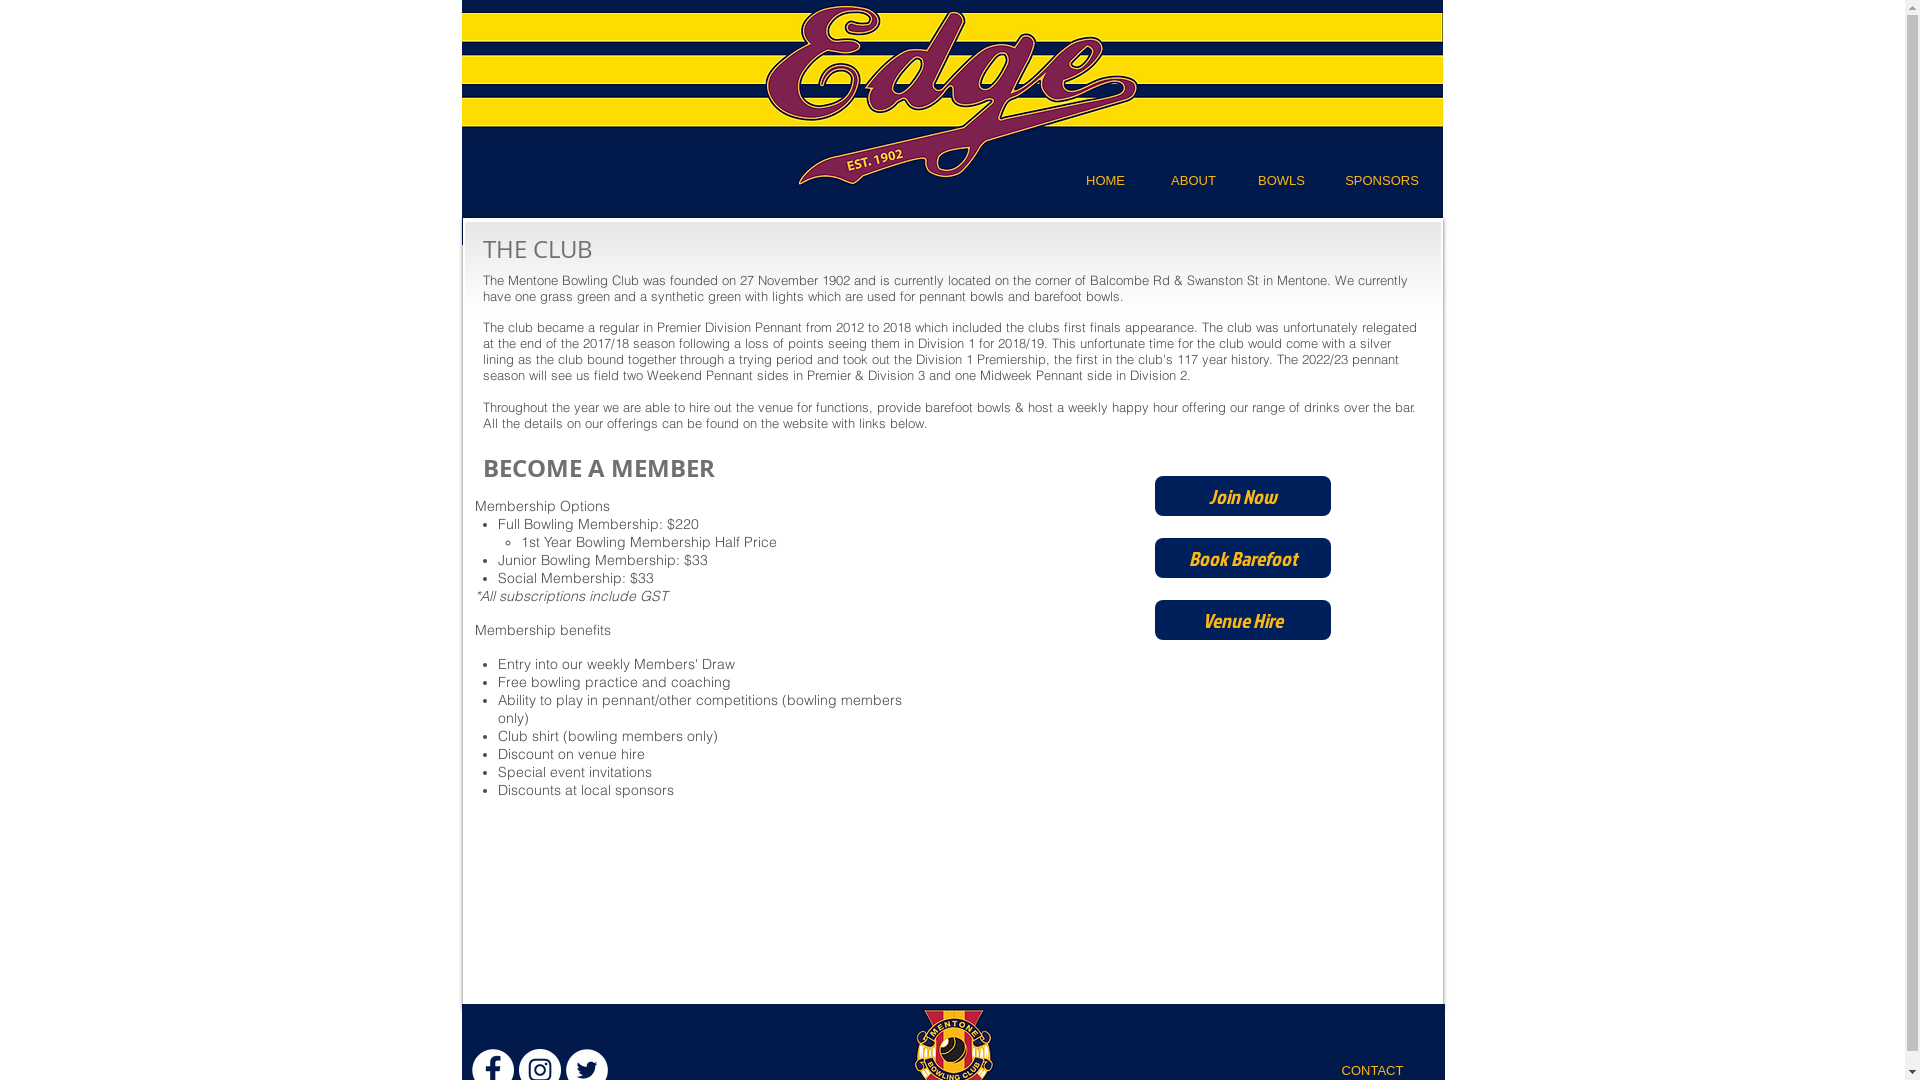 Image resolution: width=1920 pixels, height=1080 pixels. Describe the element at coordinates (1193, 181) in the screenshot. I see `ABOUT` at that location.